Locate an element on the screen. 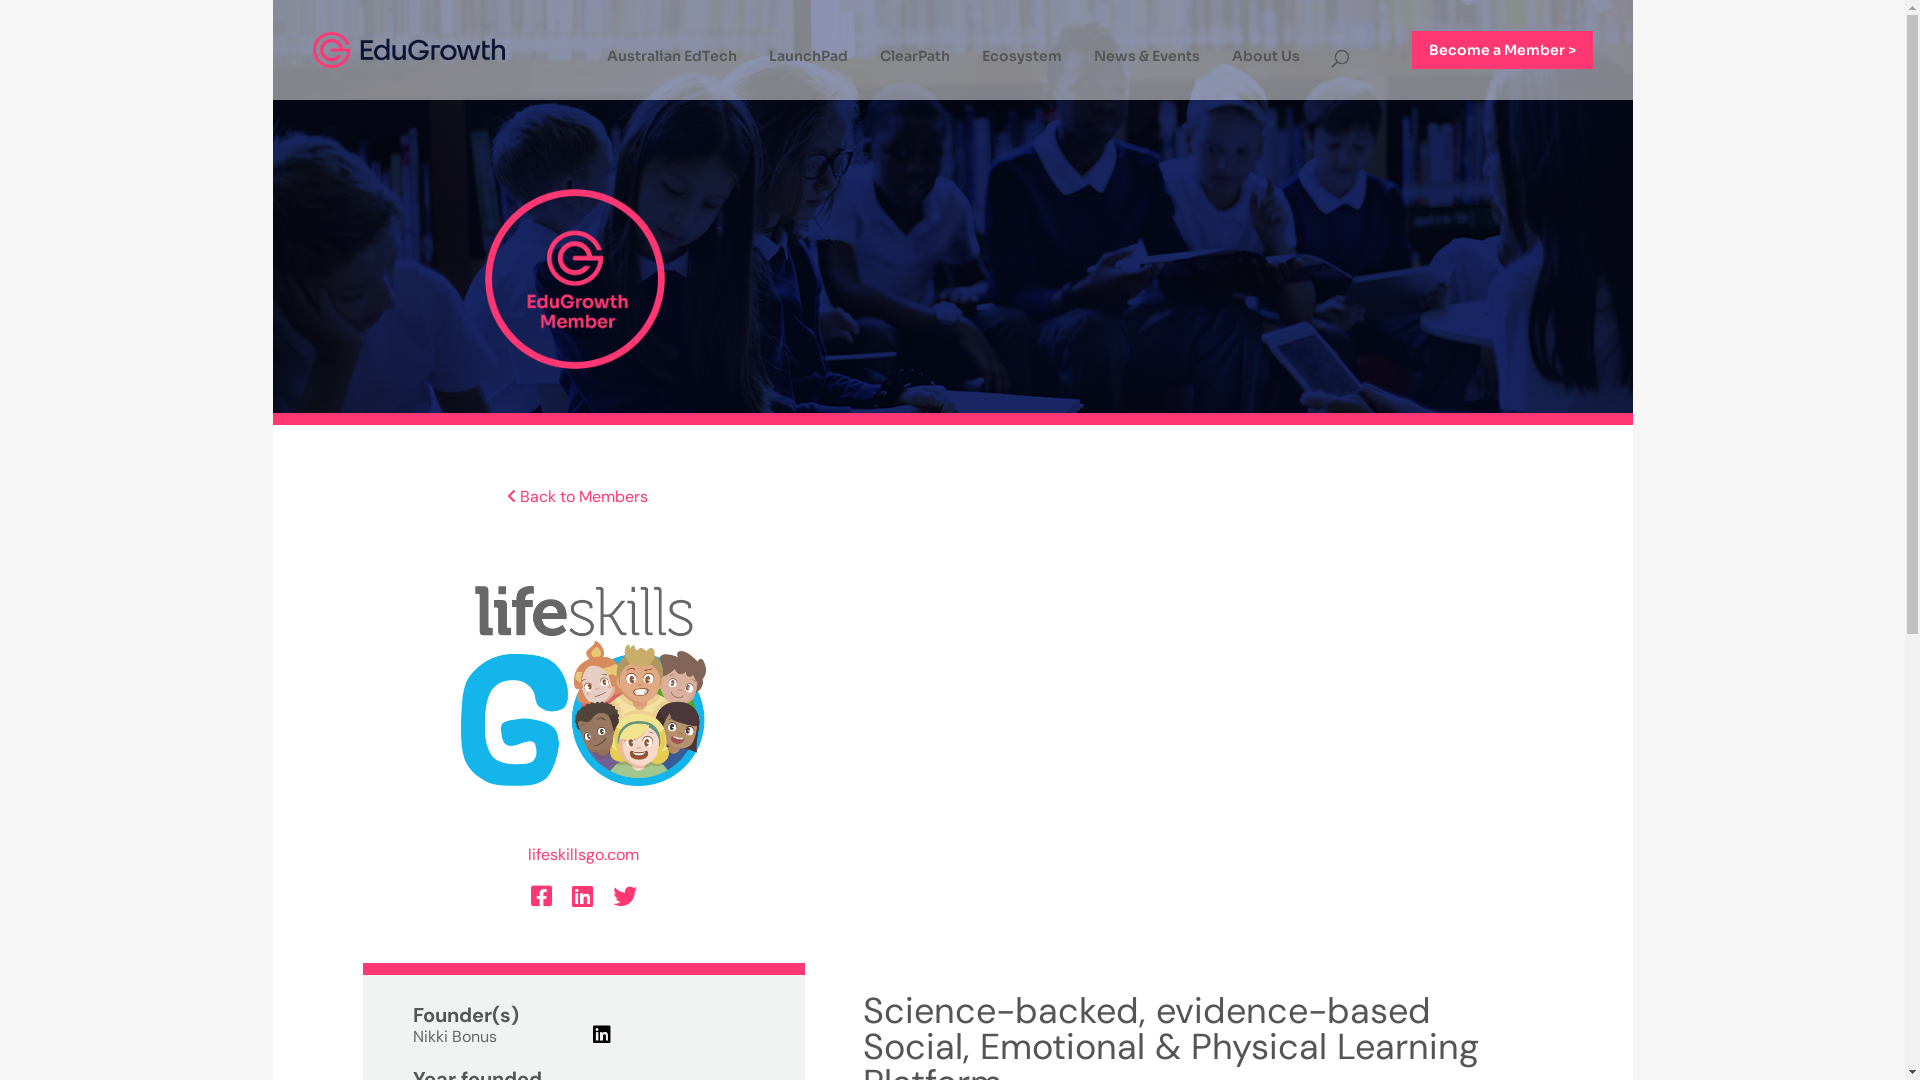 The image size is (1920, 1080). ClearPath is located at coordinates (915, 62).